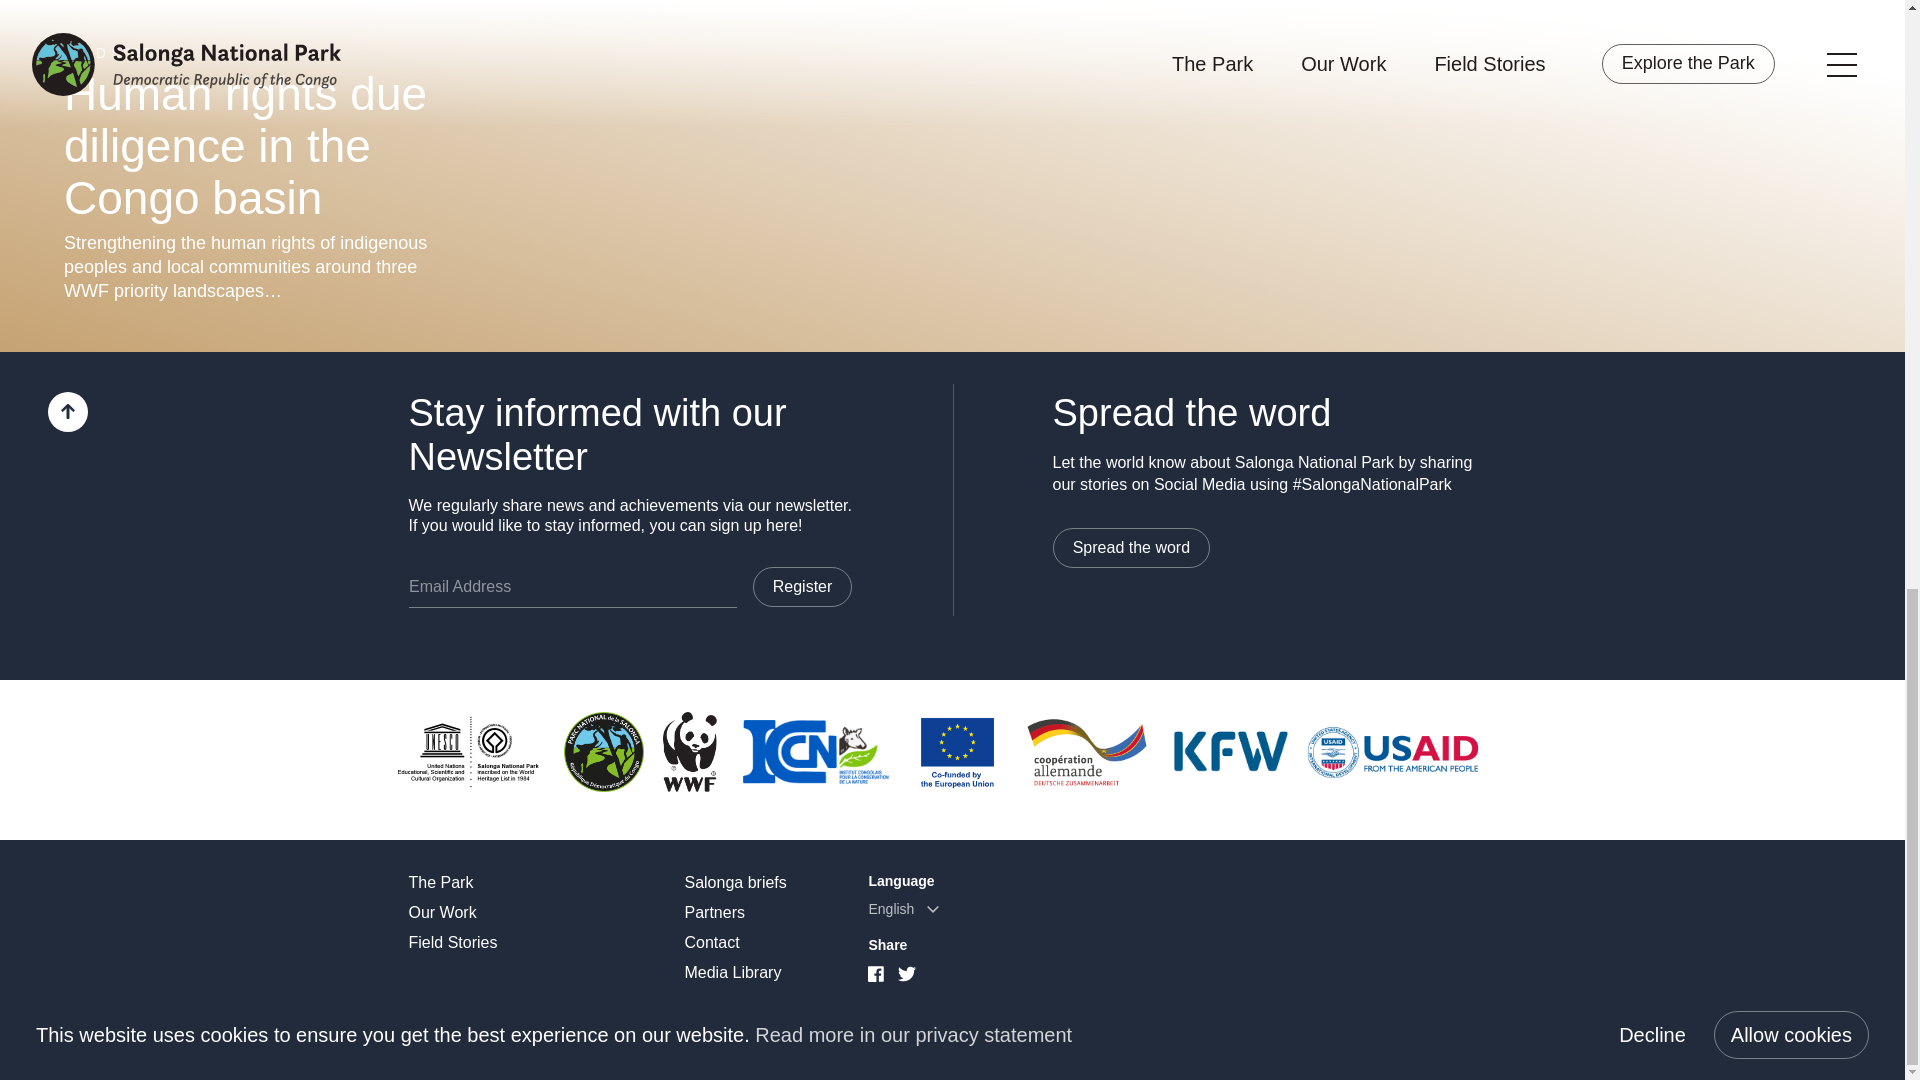 The width and height of the screenshot is (1920, 1080). Describe the element at coordinates (906, 974) in the screenshot. I see `Share this site on Twitter` at that location.